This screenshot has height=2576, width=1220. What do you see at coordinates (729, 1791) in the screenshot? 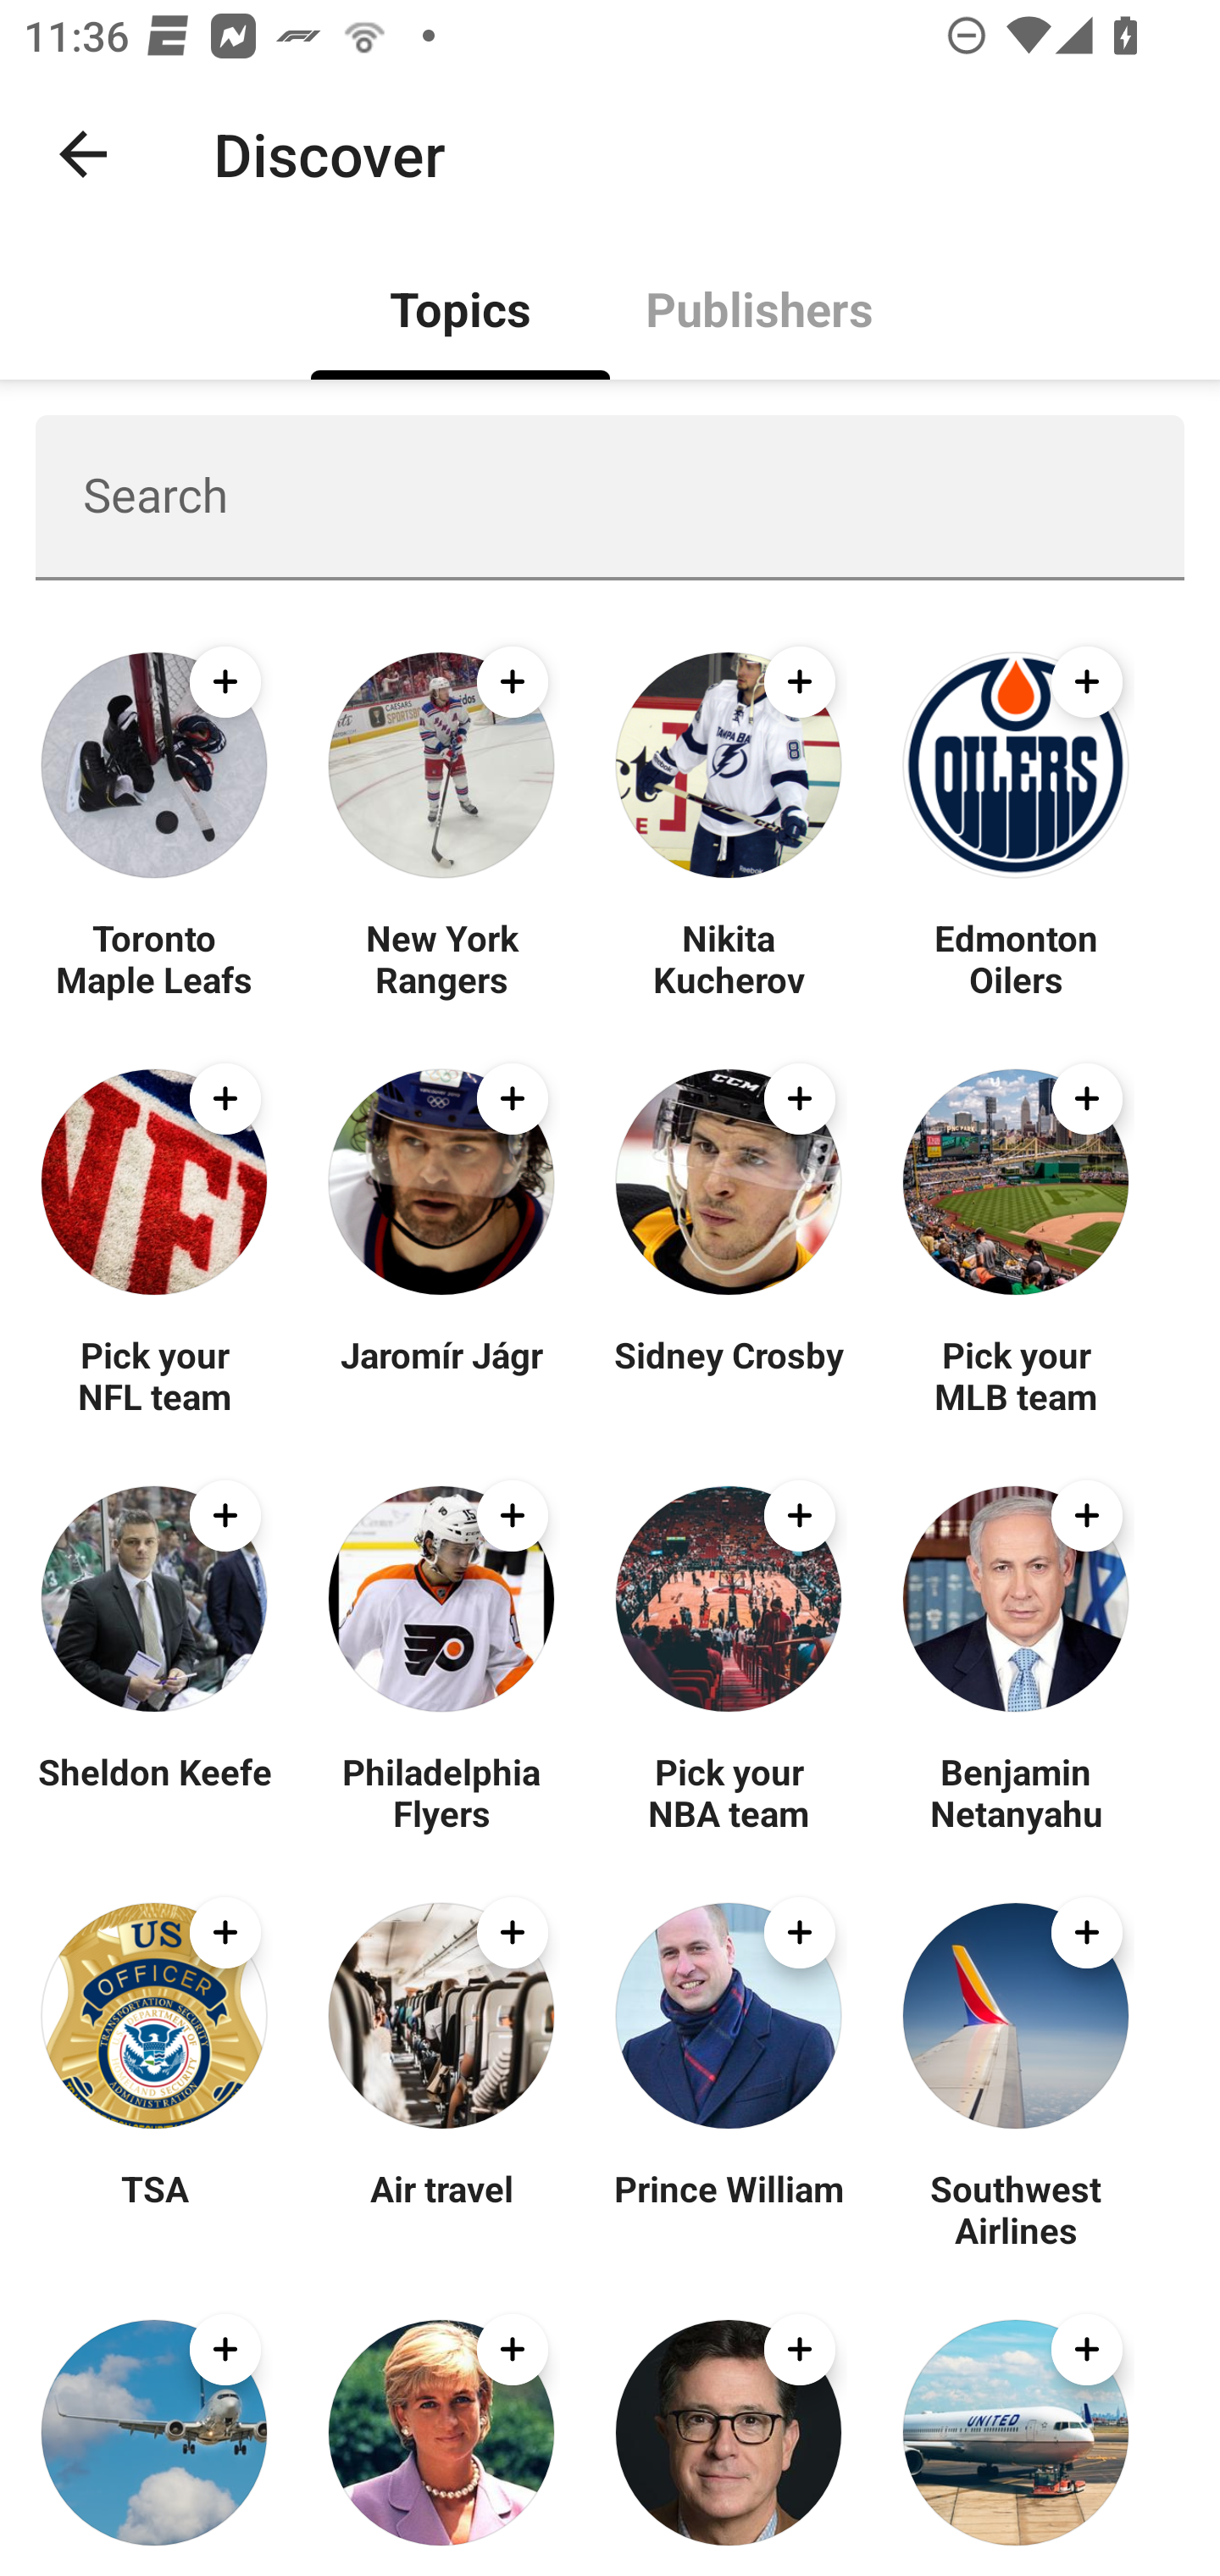
I see `Pick your NBA team` at bounding box center [729, 1791].